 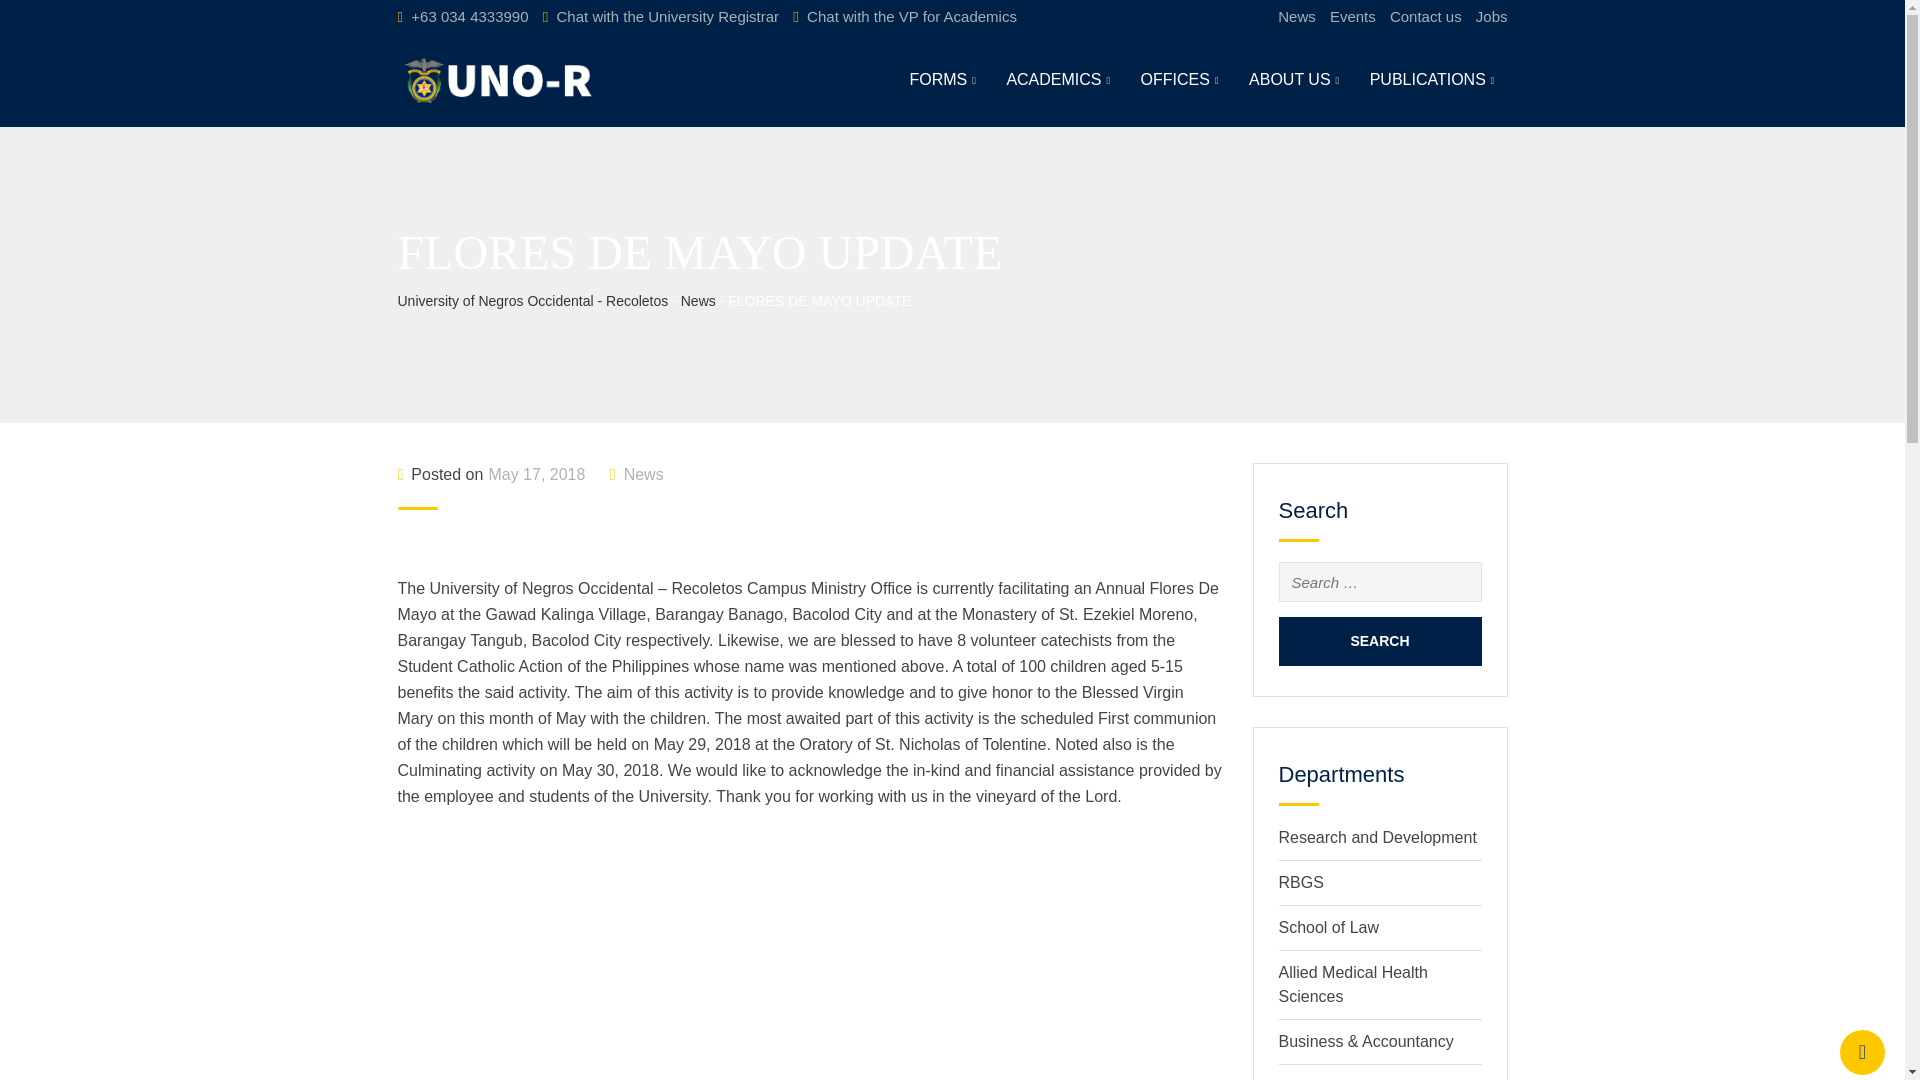 What do you see at coordinates (1379, 641) in the screenshot?
I see `Search` at bounding box center [1379, 641].